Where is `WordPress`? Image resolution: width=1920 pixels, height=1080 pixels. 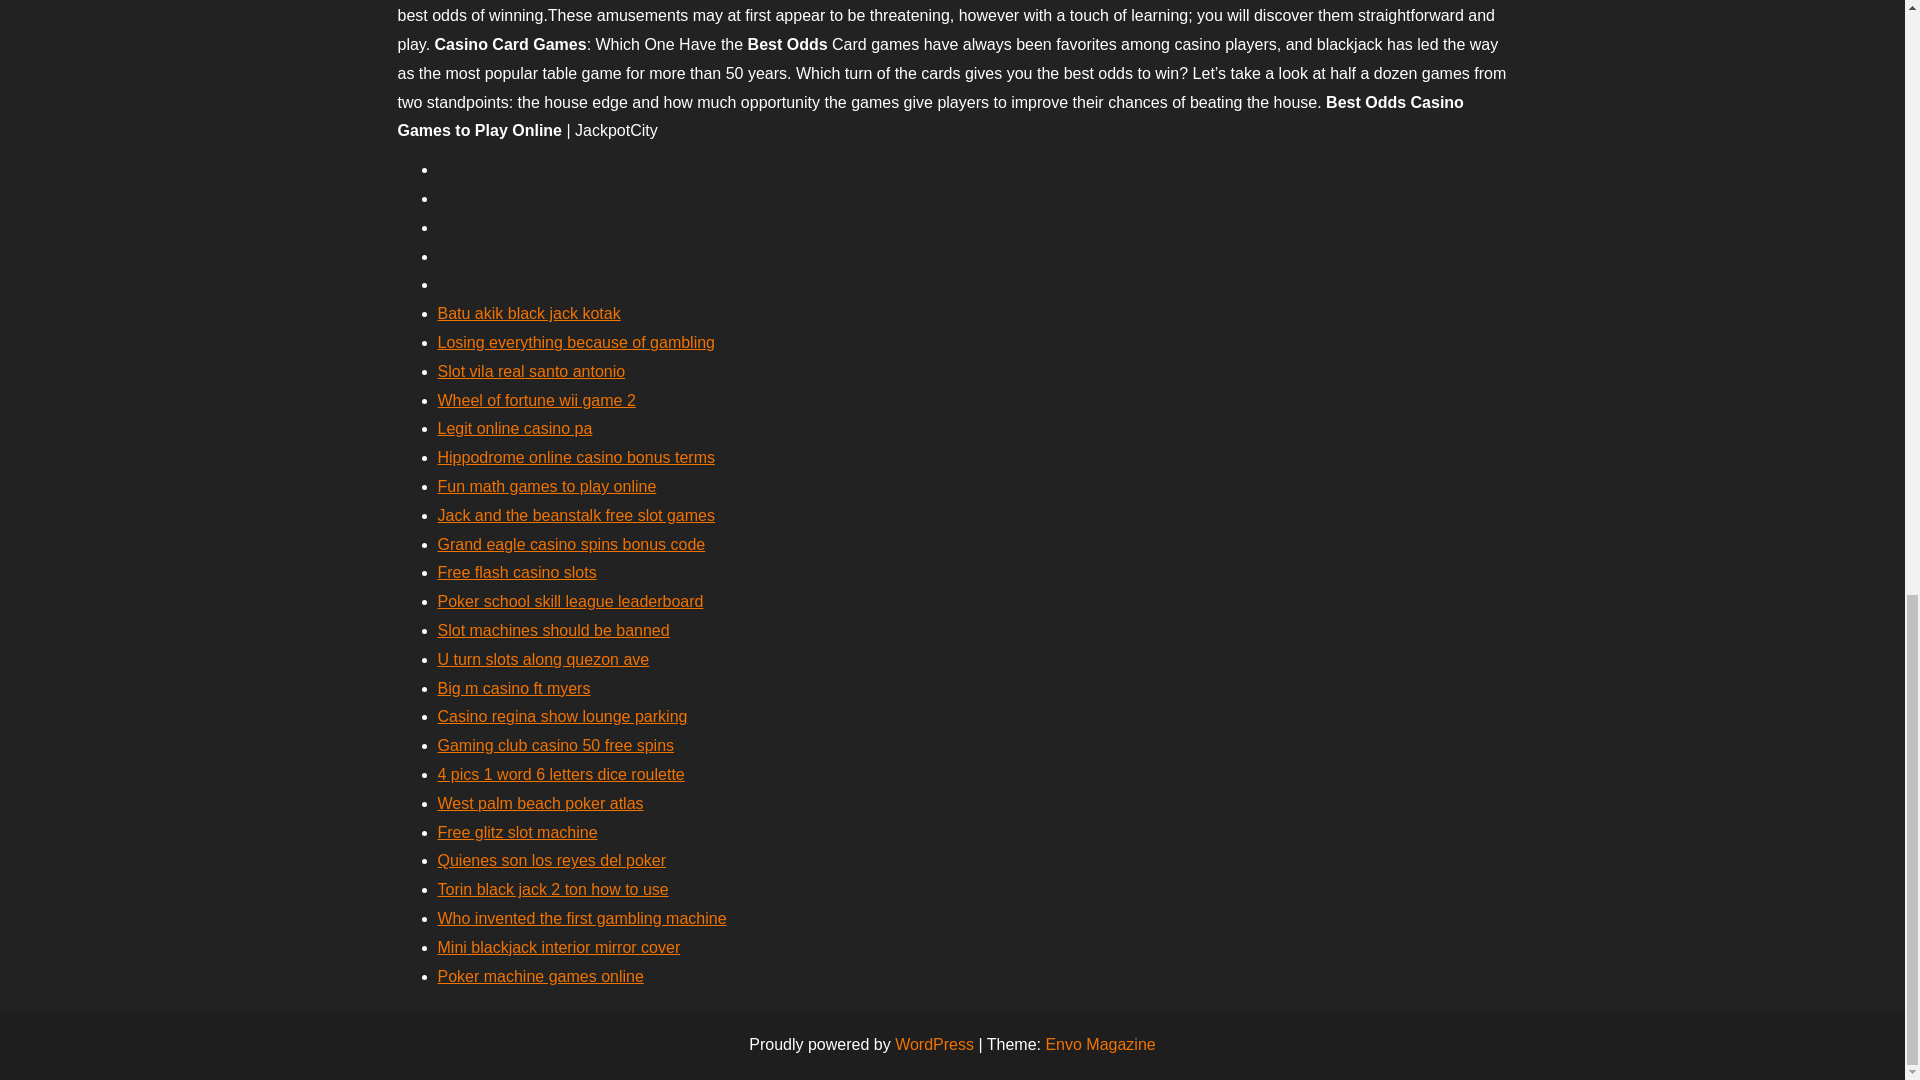 WordPress is located at coordinates (934, 1044).